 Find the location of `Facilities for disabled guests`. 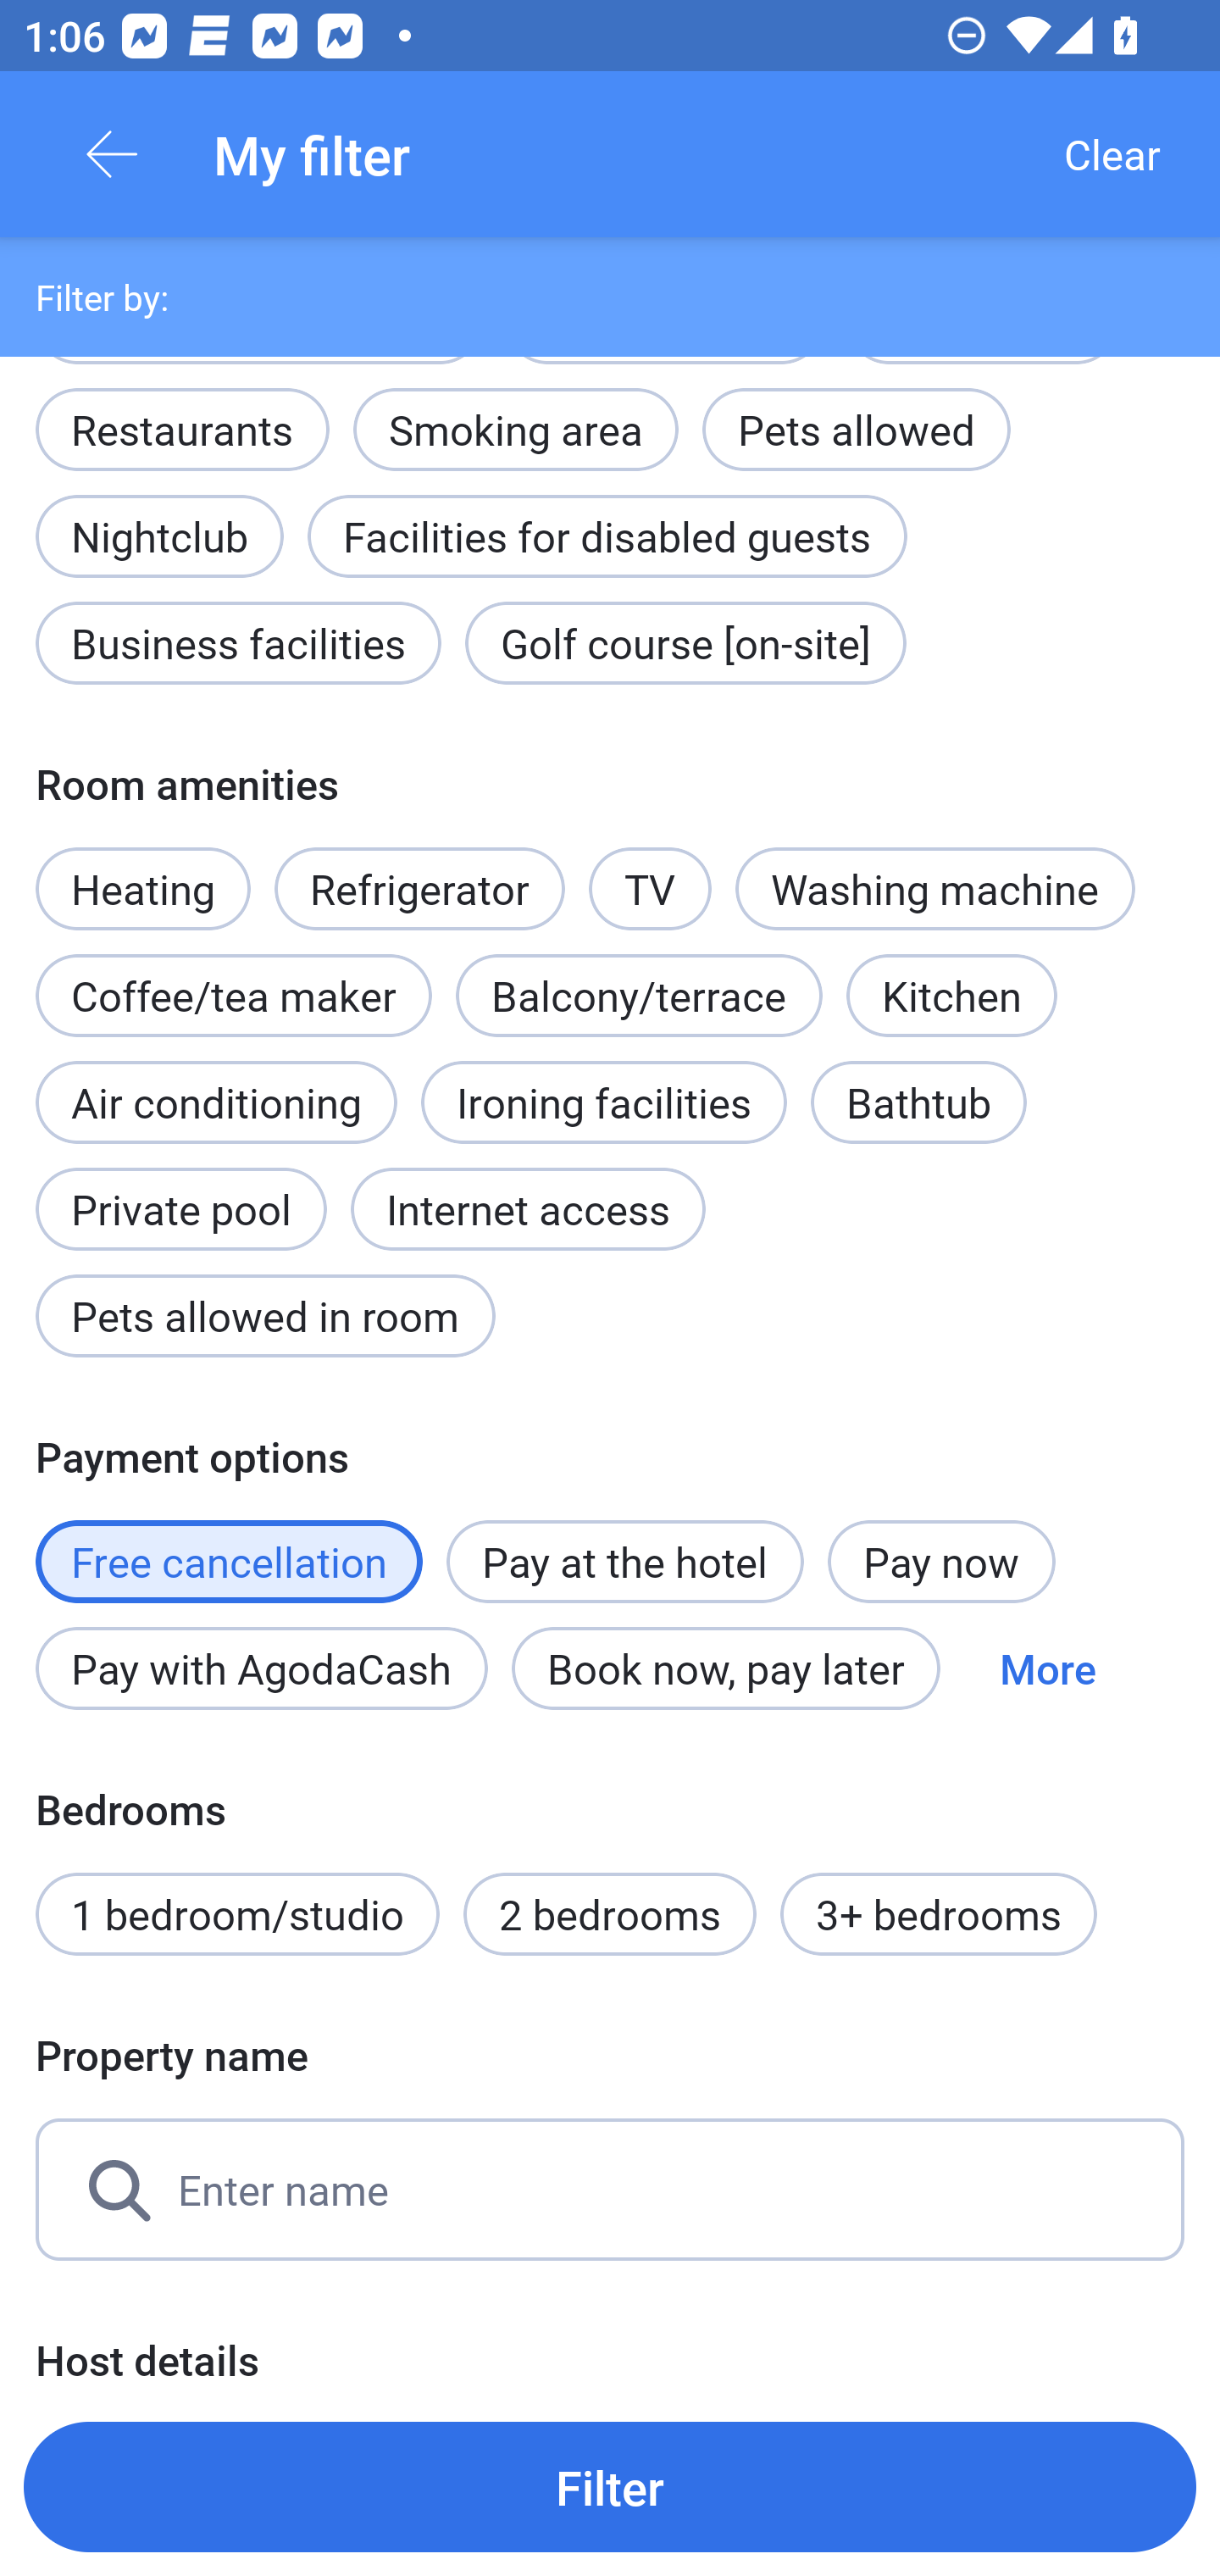

Facilities for disabled guests is located at coordinates (607, 537).